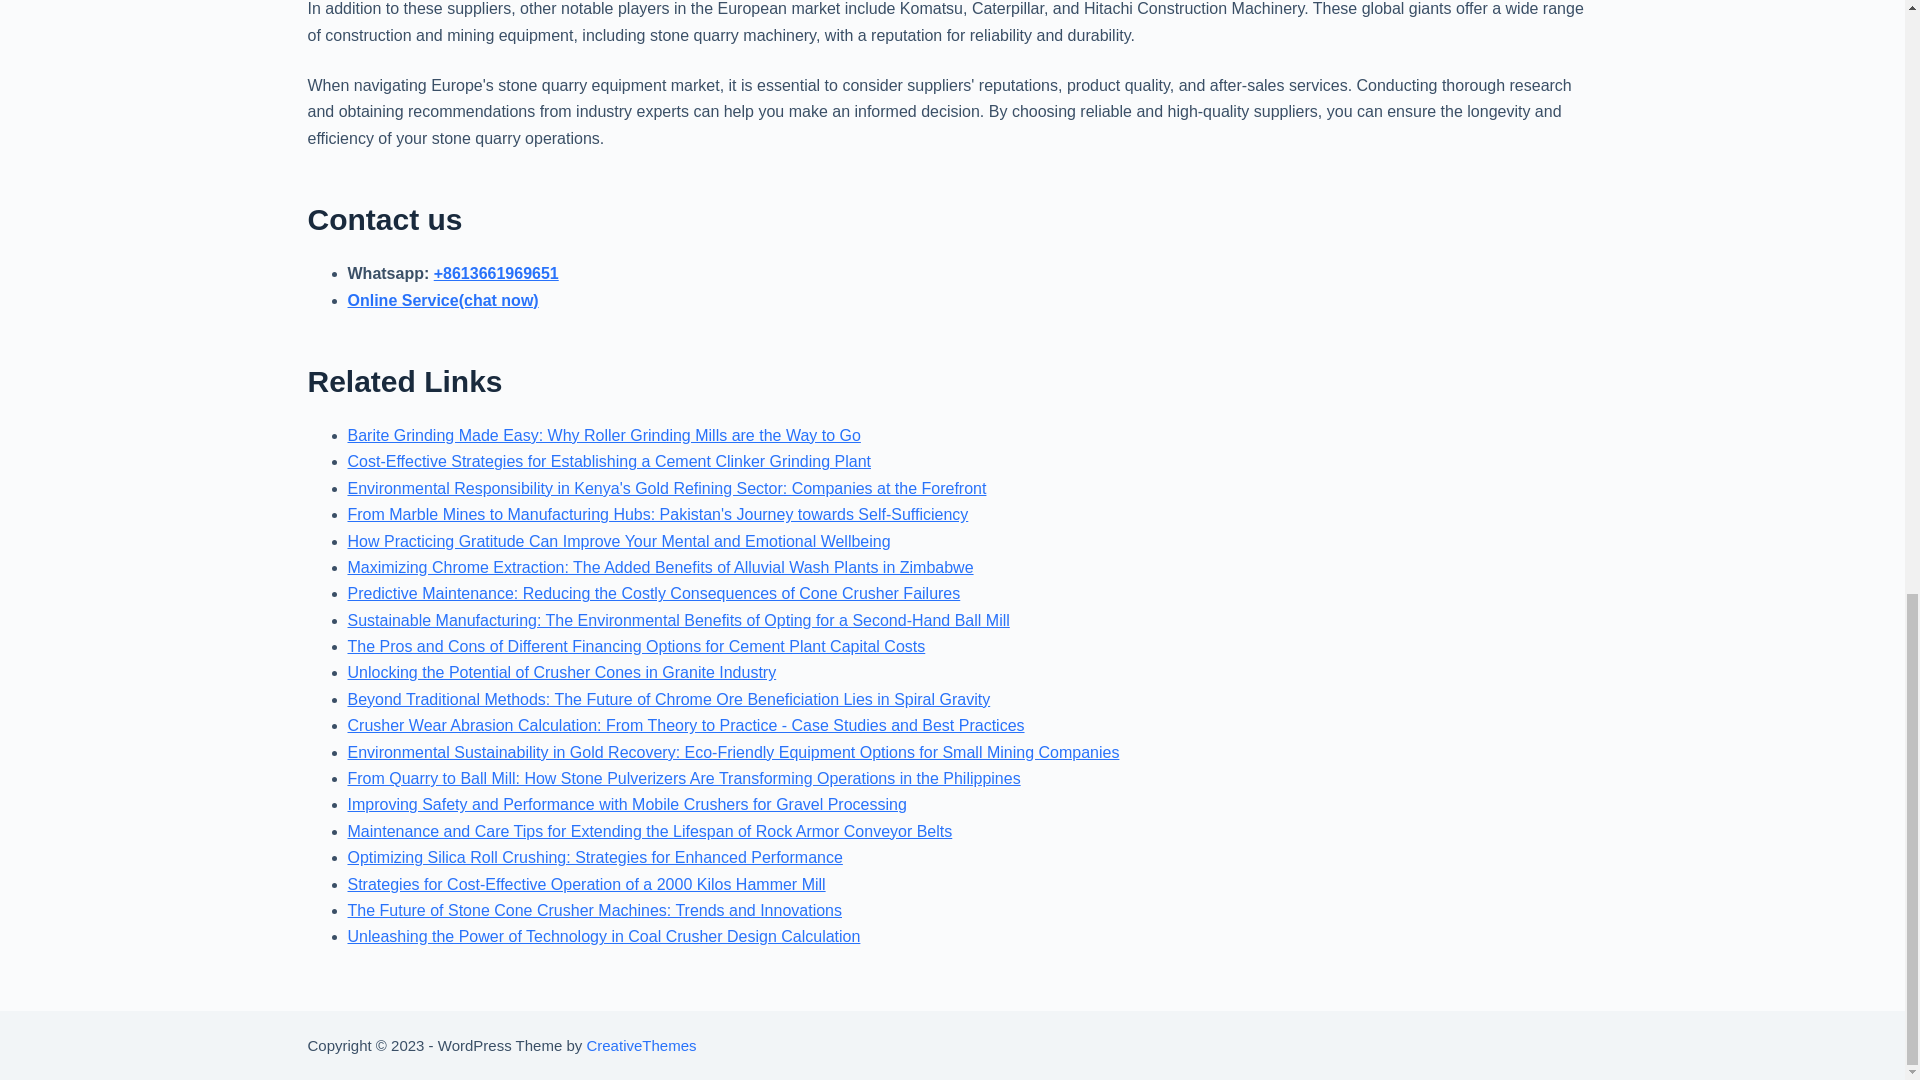  I want to click on CreativeThemes, so click(640, 1045).